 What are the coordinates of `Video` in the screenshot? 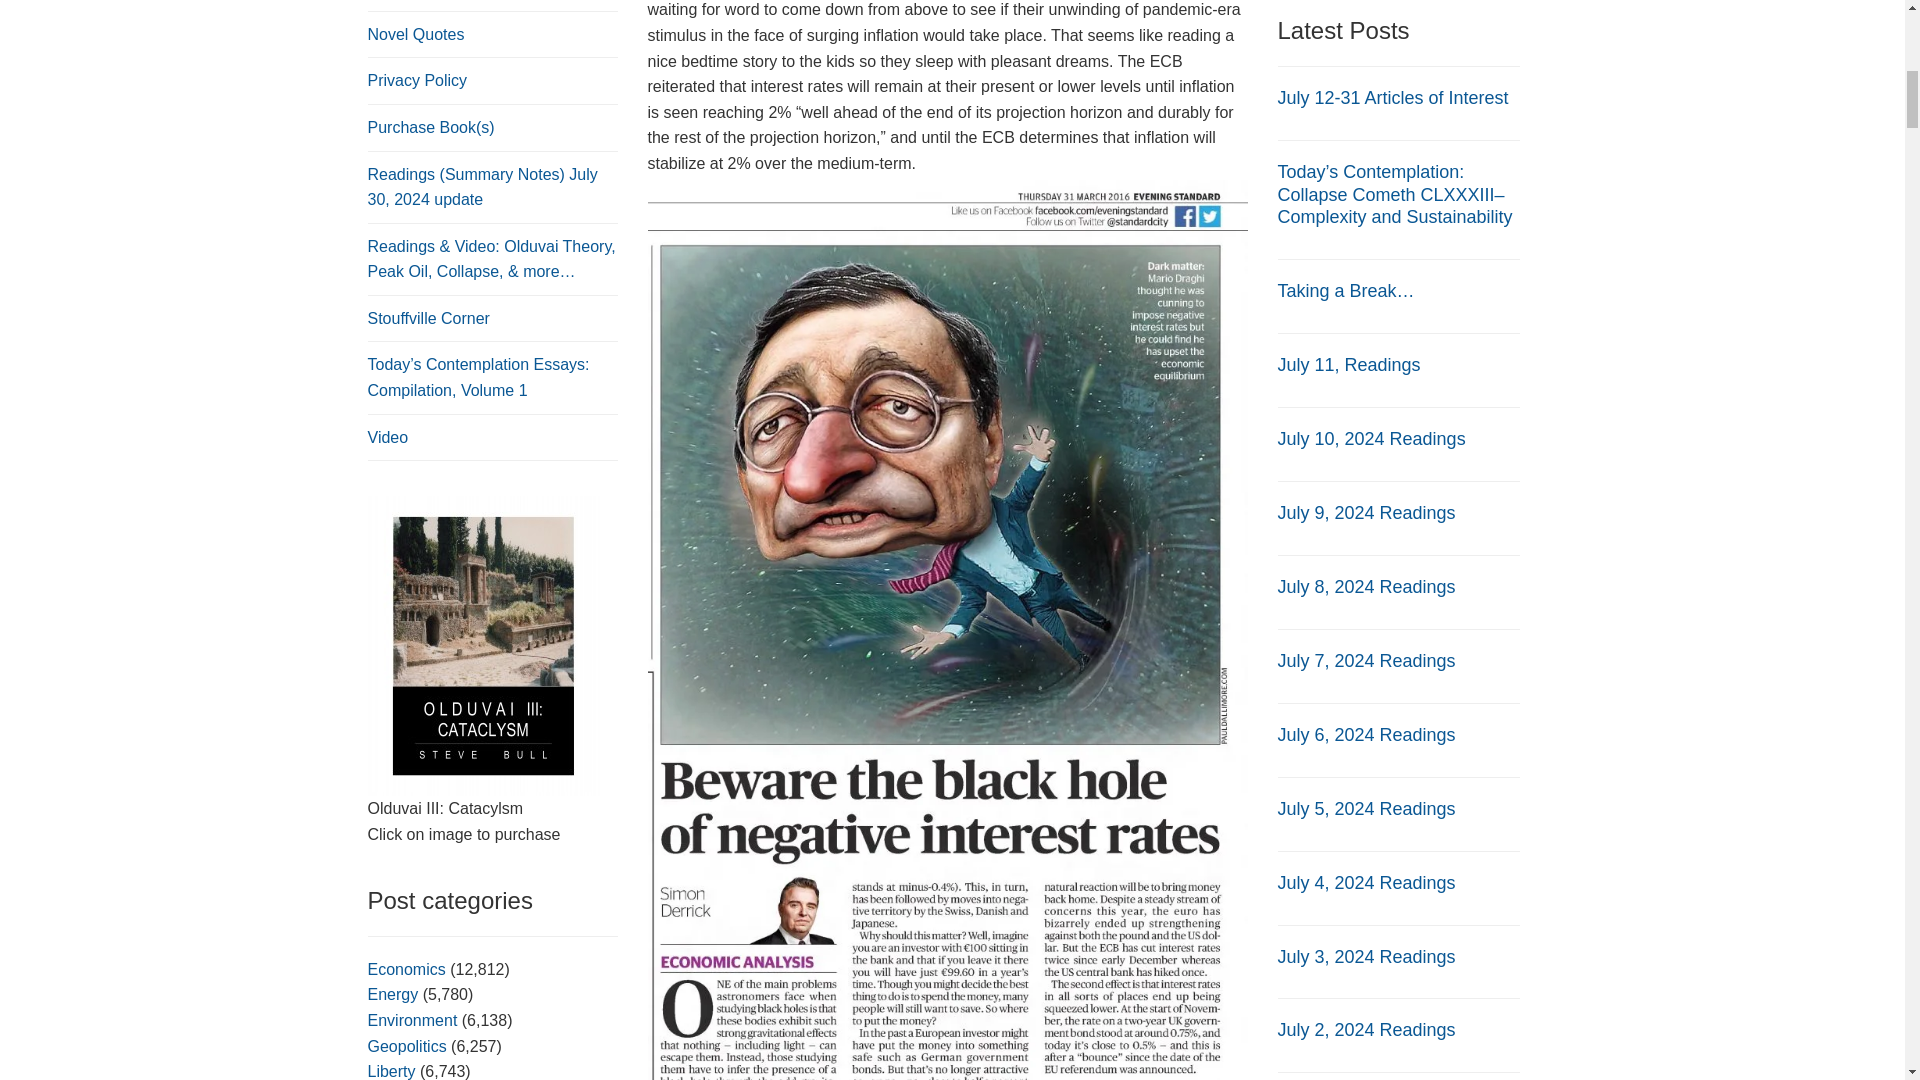 It's located at (388, 437).